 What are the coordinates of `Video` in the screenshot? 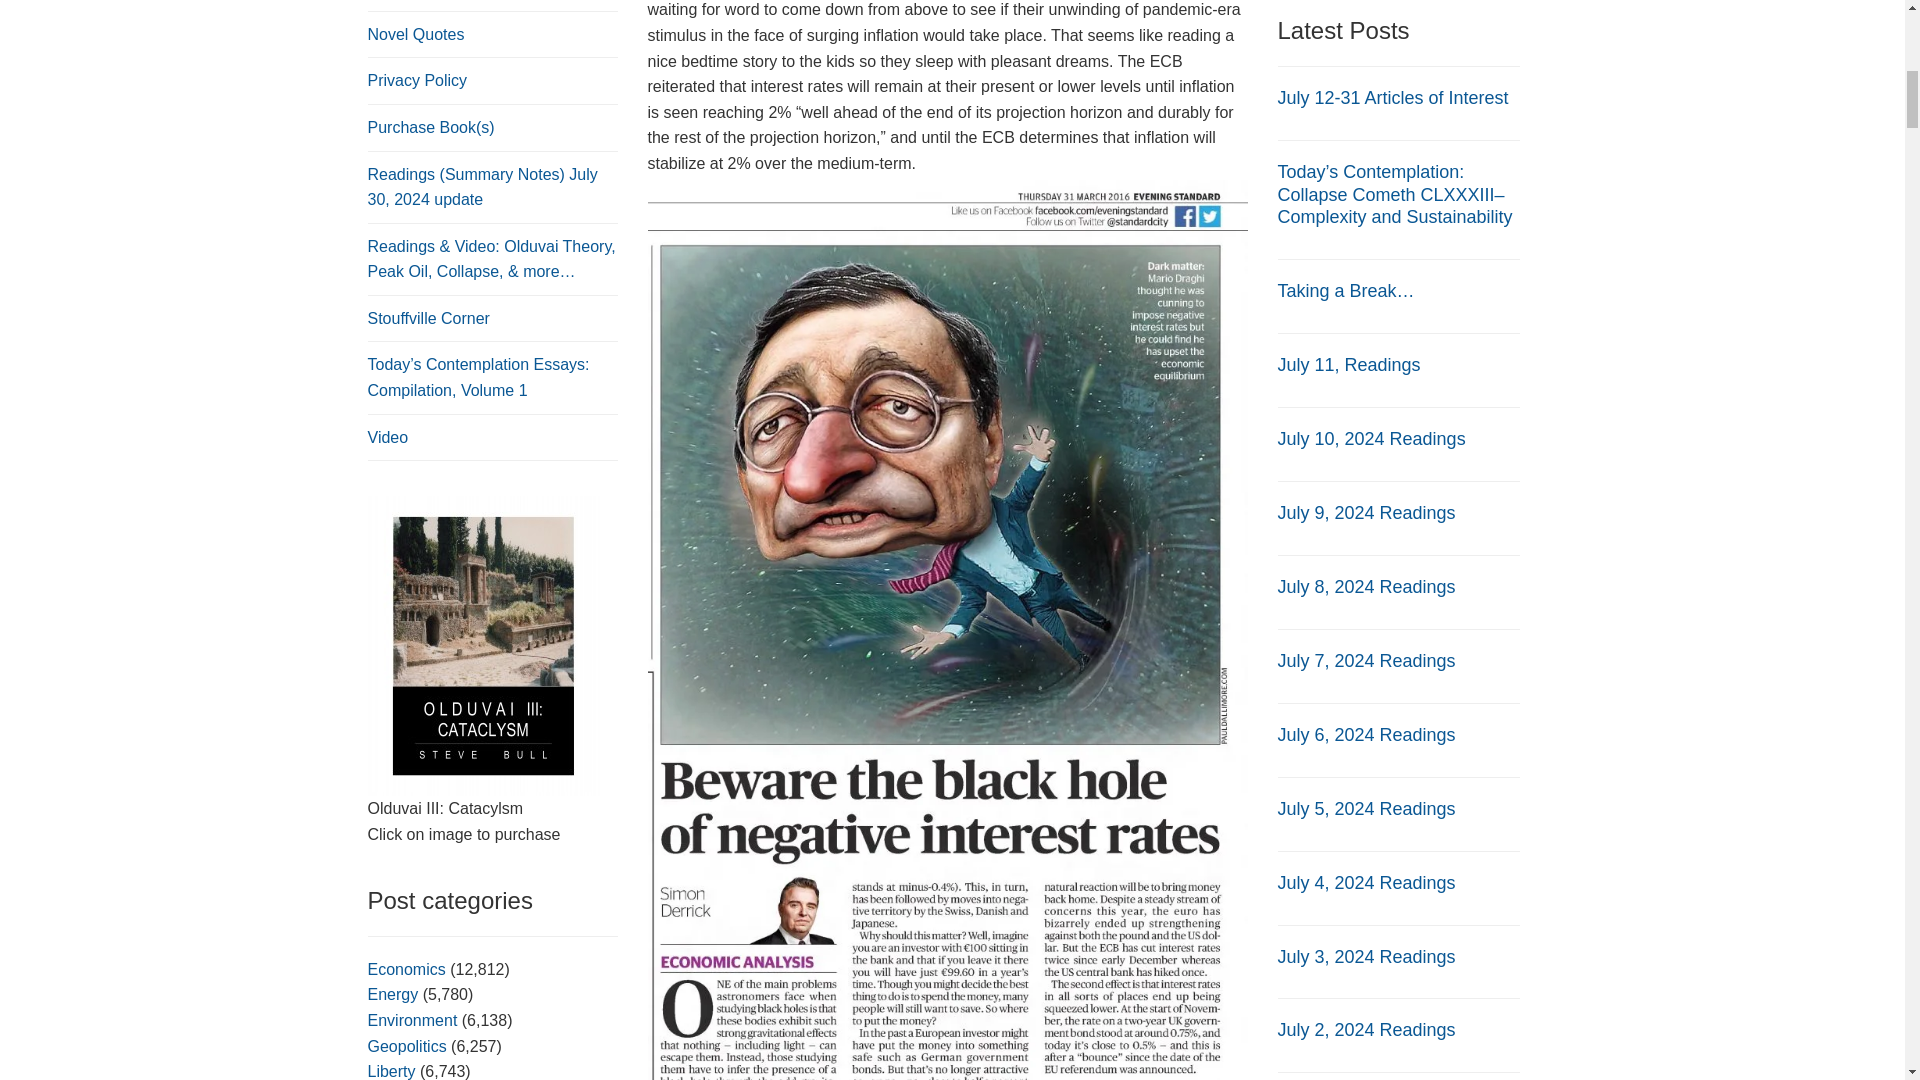 It's located at (388, 437).